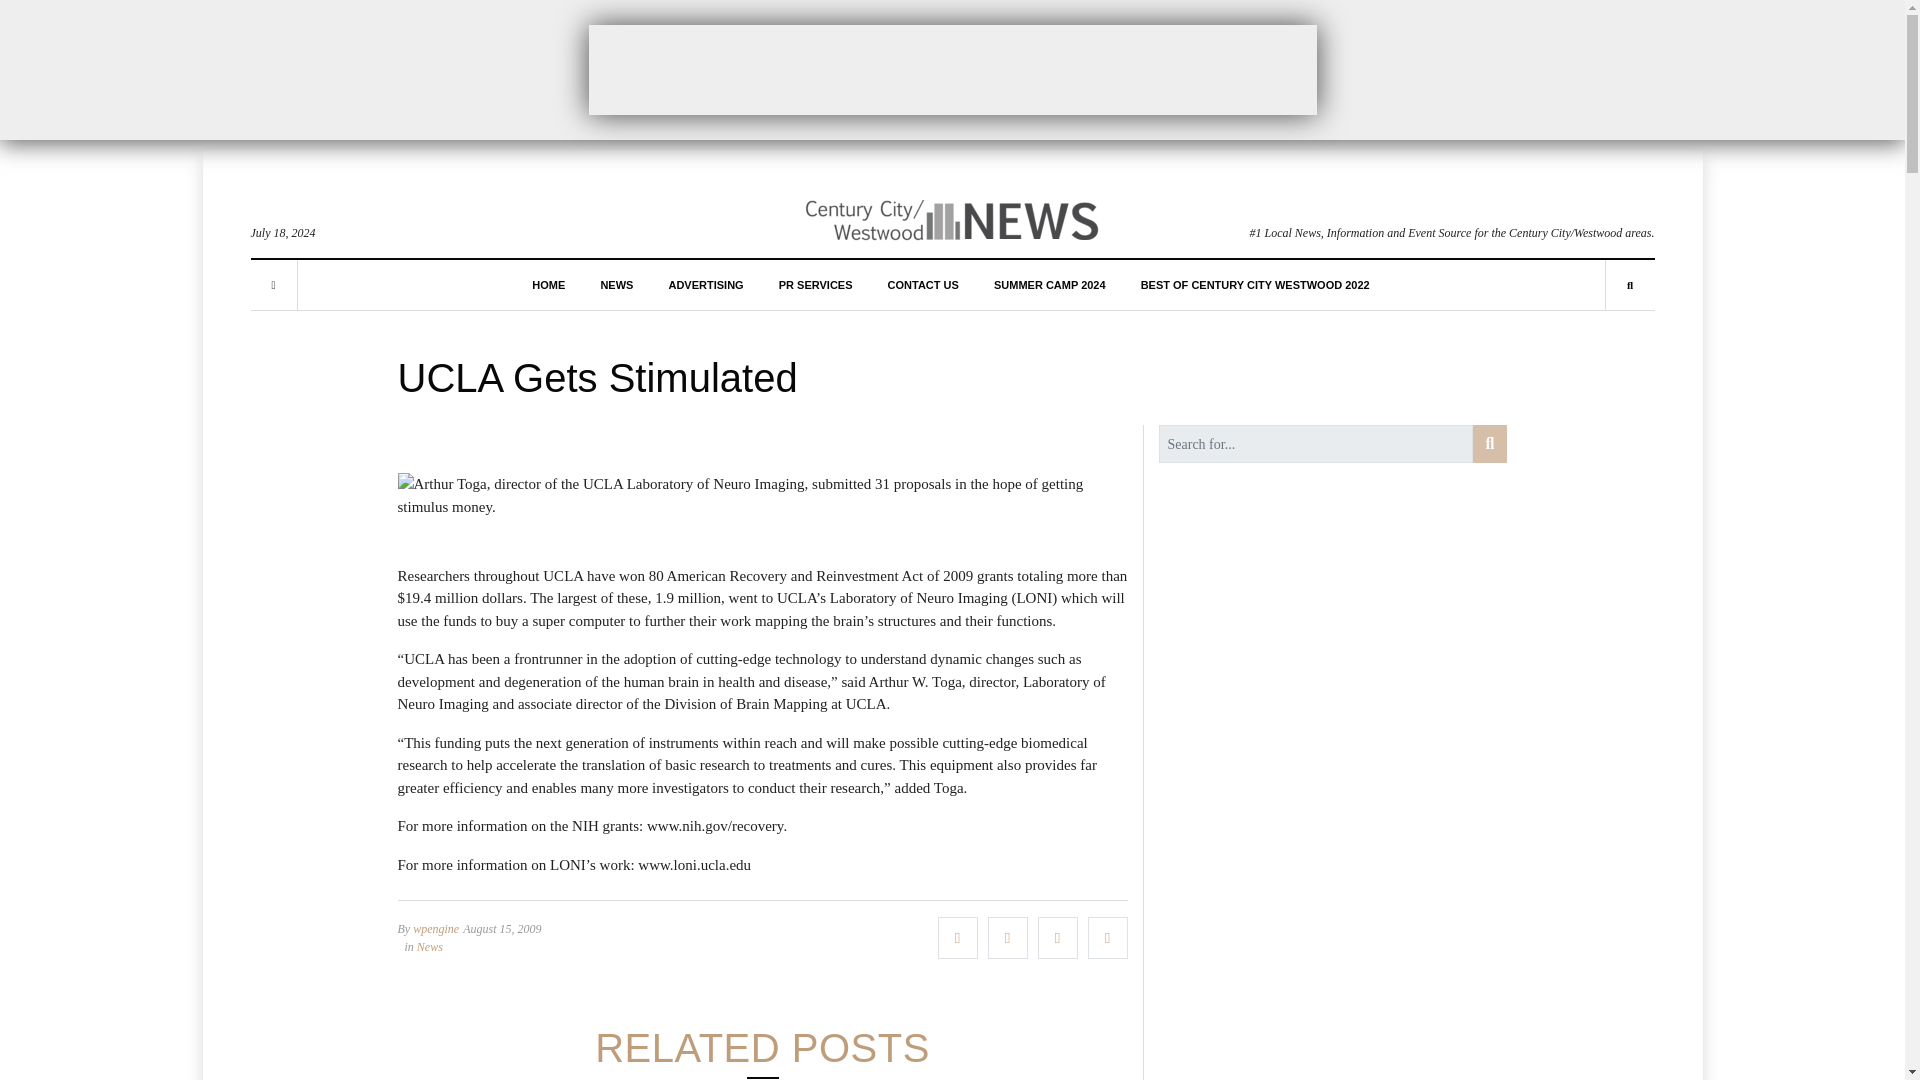 The image size is (1920, 1080). Describe the element at coordinates (922, 284) in the screenshot. I see `CONTACT US` at that location.